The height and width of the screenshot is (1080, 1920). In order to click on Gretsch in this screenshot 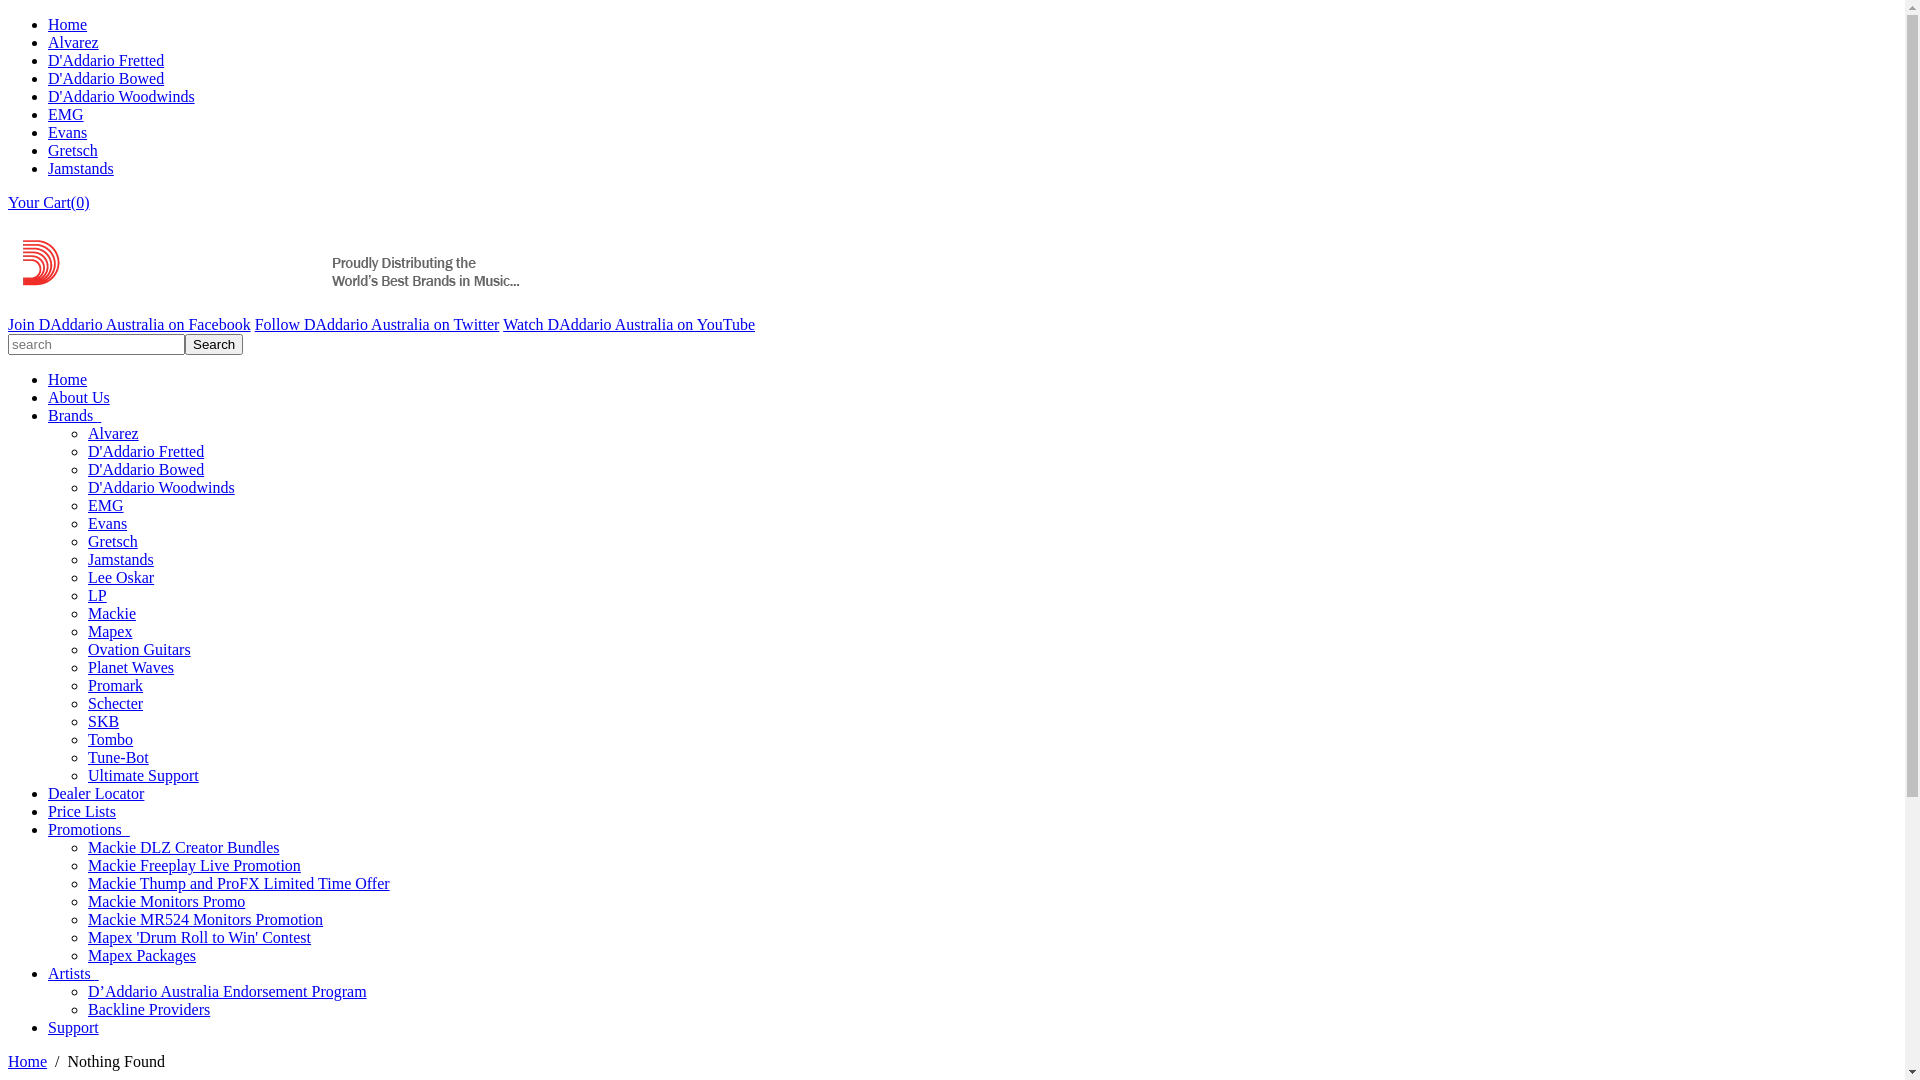, I will do `click(113, 542)`.